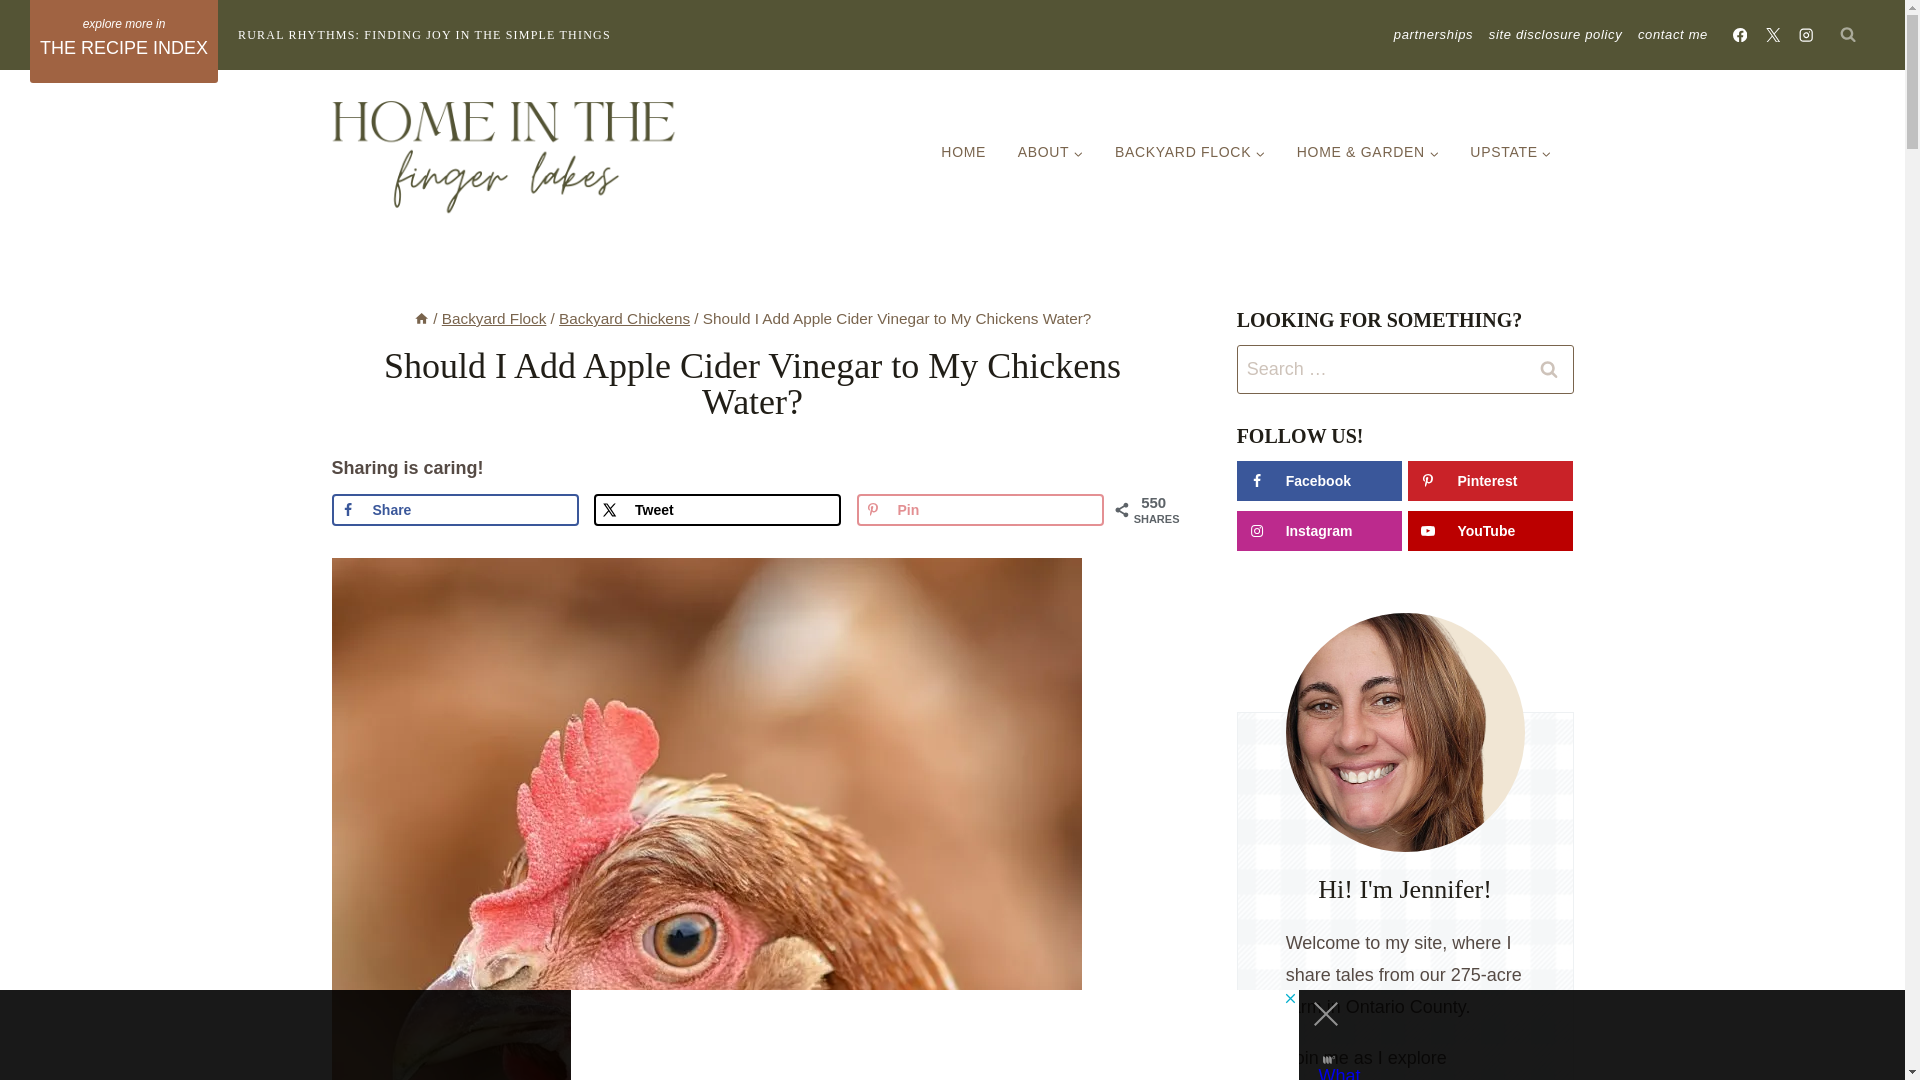  Describe the element at coordinates (456, 509) in the screenshot. I see `Share on Facebook` at that location.